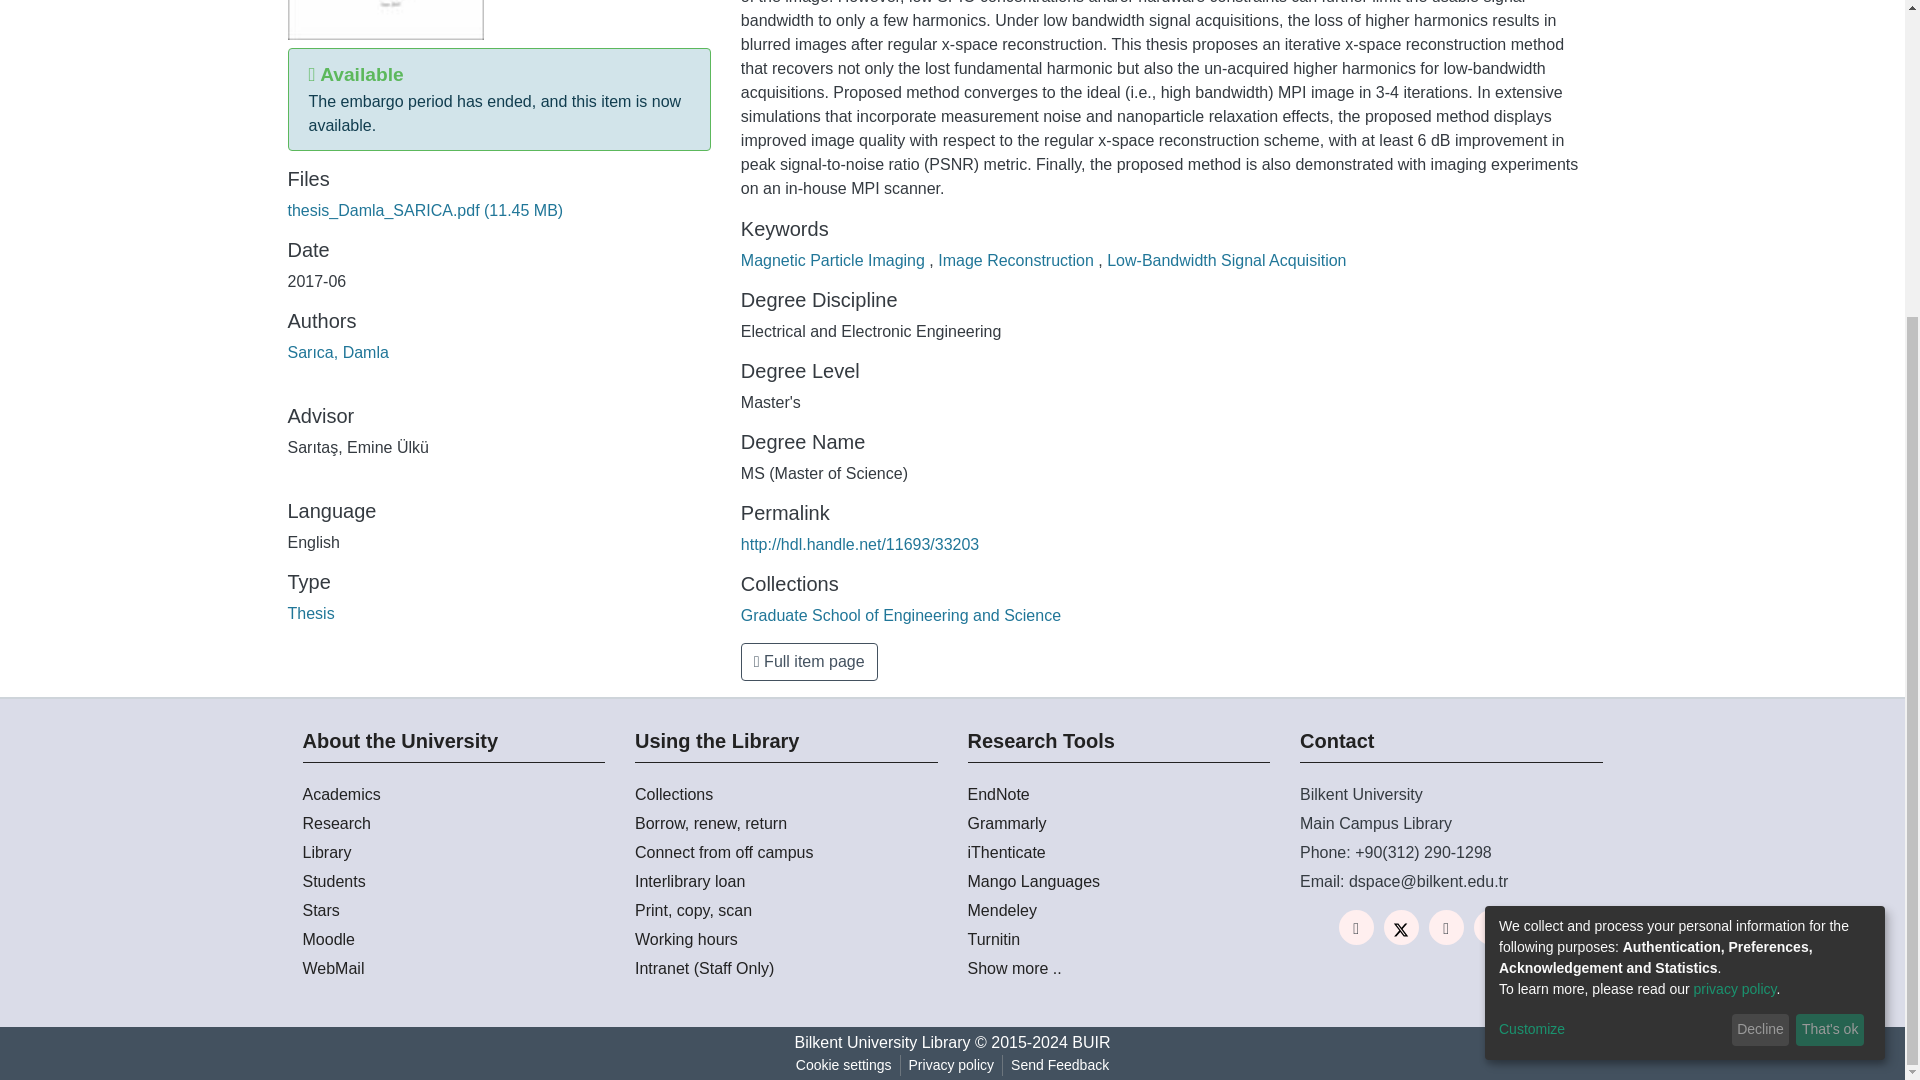 This screenshot has height=1080, width=1920. What do you see at coordinates (452, 853) in the screenshot?
I see `Library` at bounding box center [452, 853].